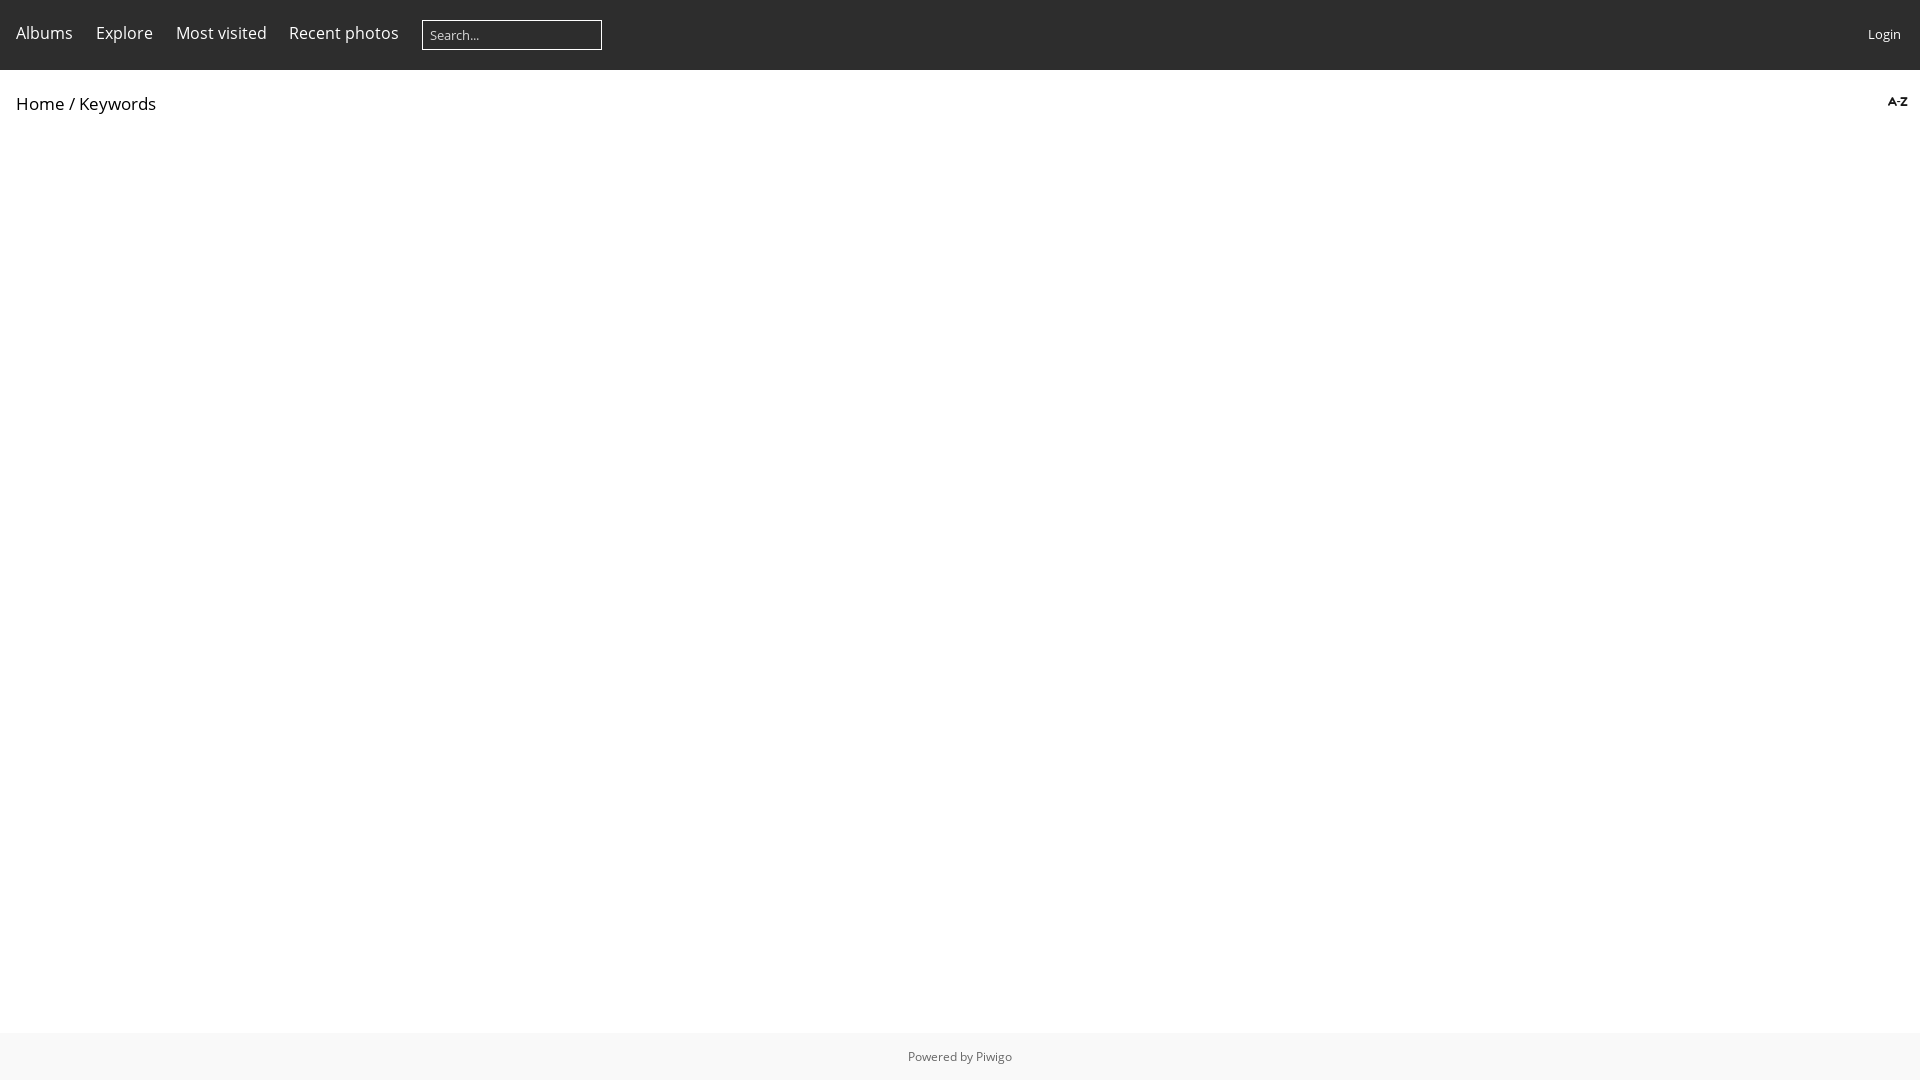  What do you see at coordinates (994, 1056) in the screenshot?
I see `Piwigo` at bounding box center [994, 1056].